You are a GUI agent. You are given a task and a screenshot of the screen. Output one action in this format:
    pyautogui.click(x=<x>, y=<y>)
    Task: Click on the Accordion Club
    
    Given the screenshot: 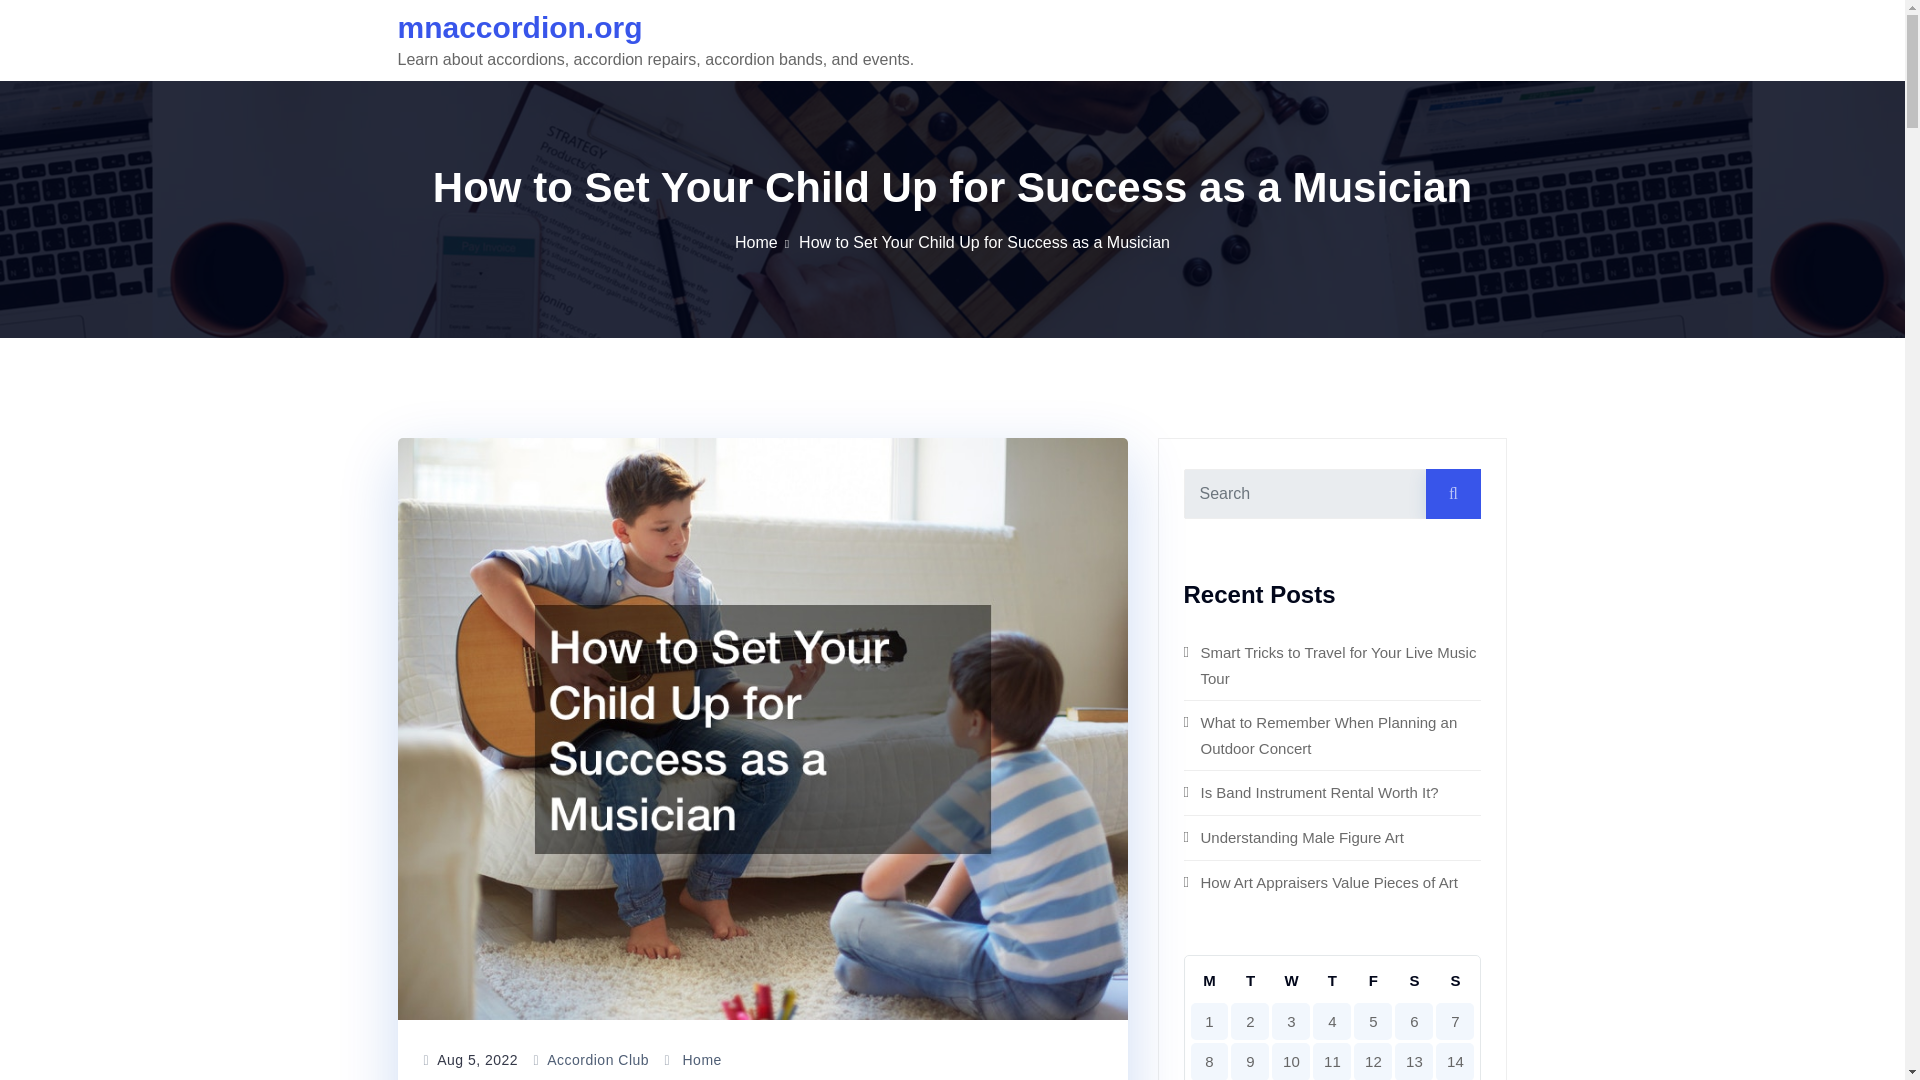 What is the action you would take?
    pyautogui.click(x=598, y=1060)
    